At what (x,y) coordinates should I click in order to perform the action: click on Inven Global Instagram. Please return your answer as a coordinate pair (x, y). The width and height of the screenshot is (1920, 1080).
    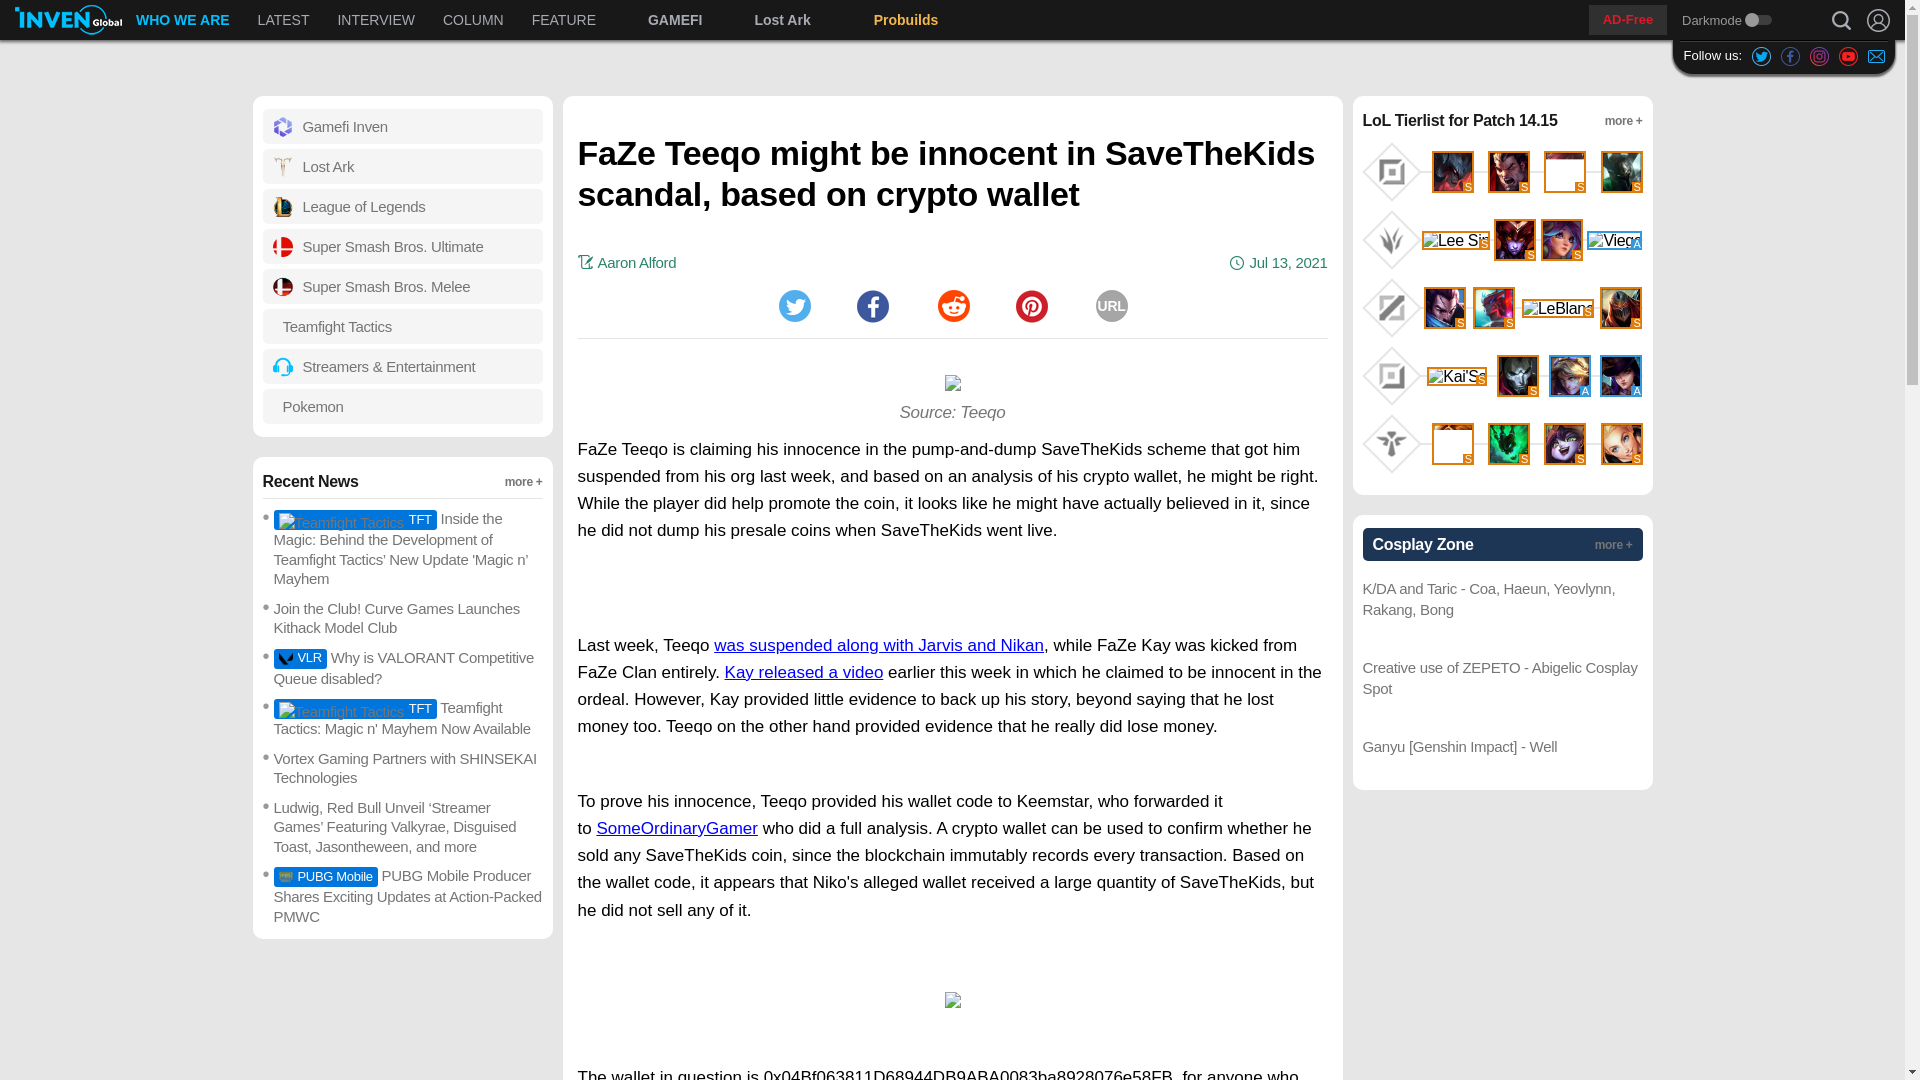
    Looking at the image, I should click on (537, 20).